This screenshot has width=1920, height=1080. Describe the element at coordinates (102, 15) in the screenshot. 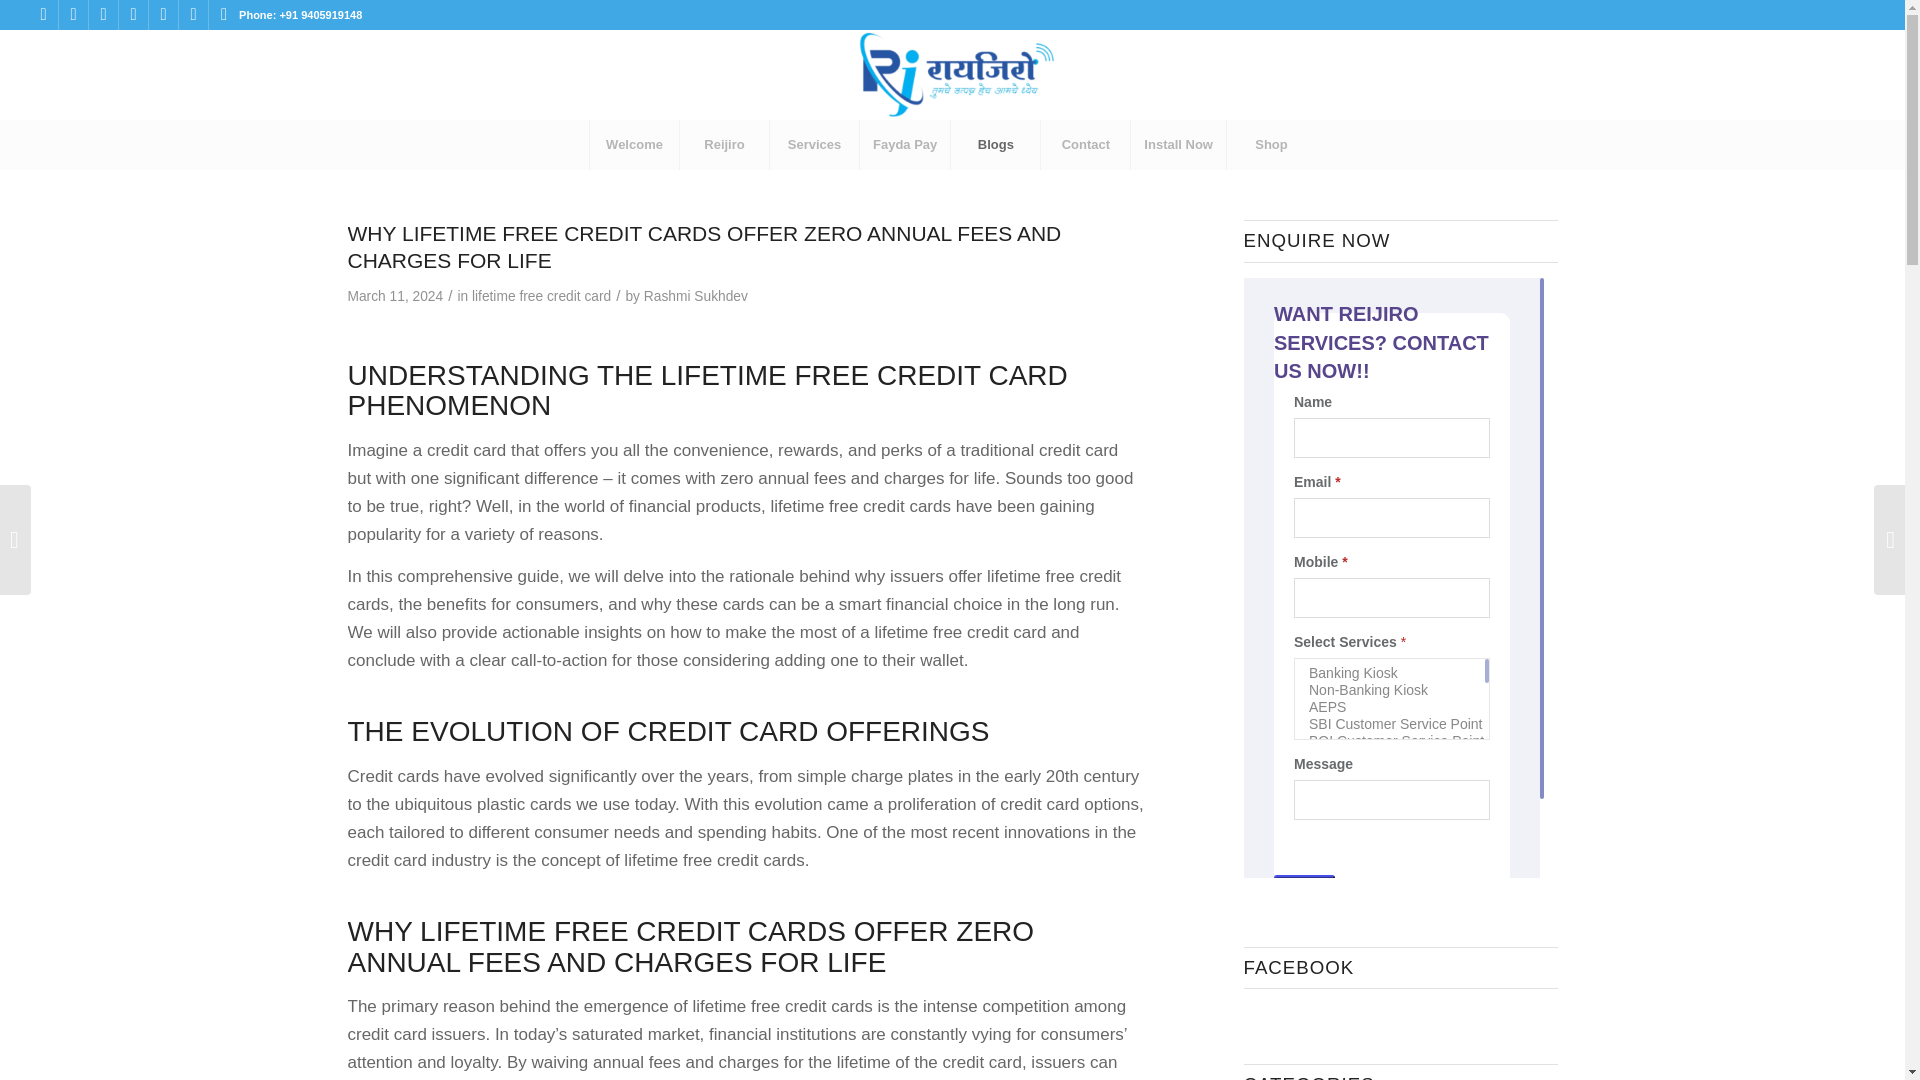

I see `Twitter` at that location.